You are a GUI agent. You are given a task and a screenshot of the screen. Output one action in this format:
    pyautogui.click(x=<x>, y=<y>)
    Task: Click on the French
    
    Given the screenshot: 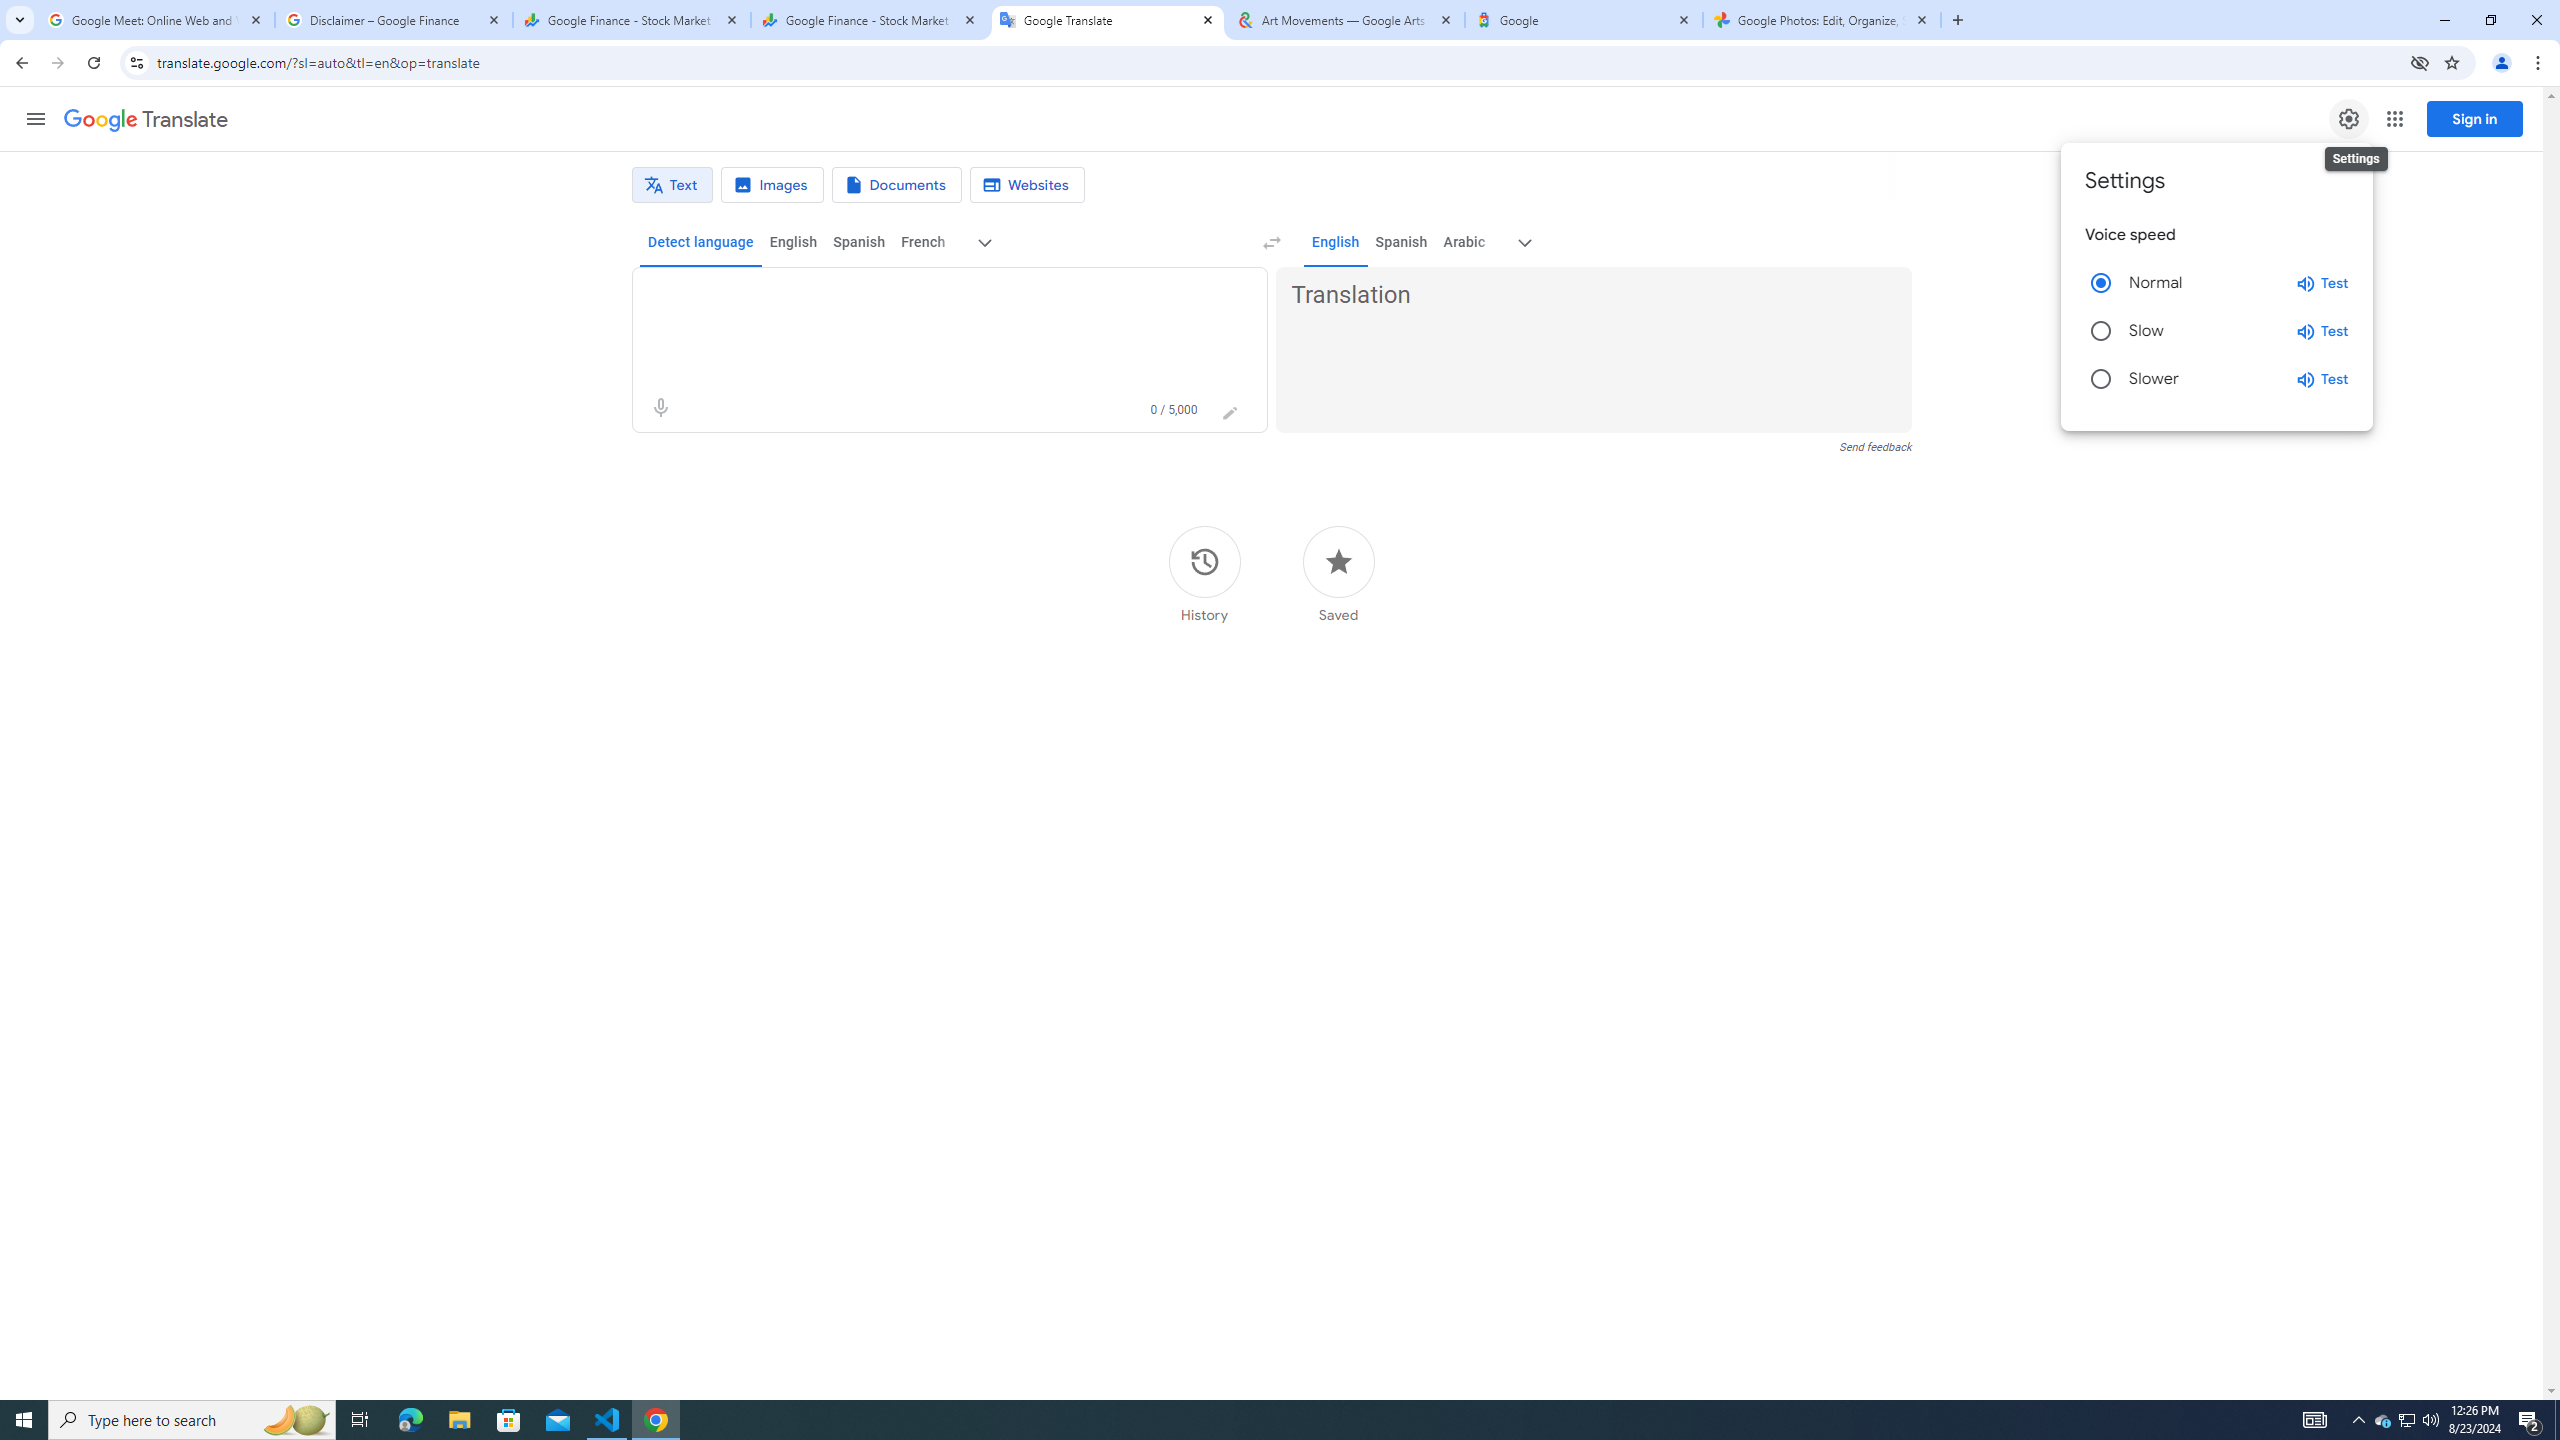 What is the action you would take?
    pyautogui.click(x=922, y=242)
    